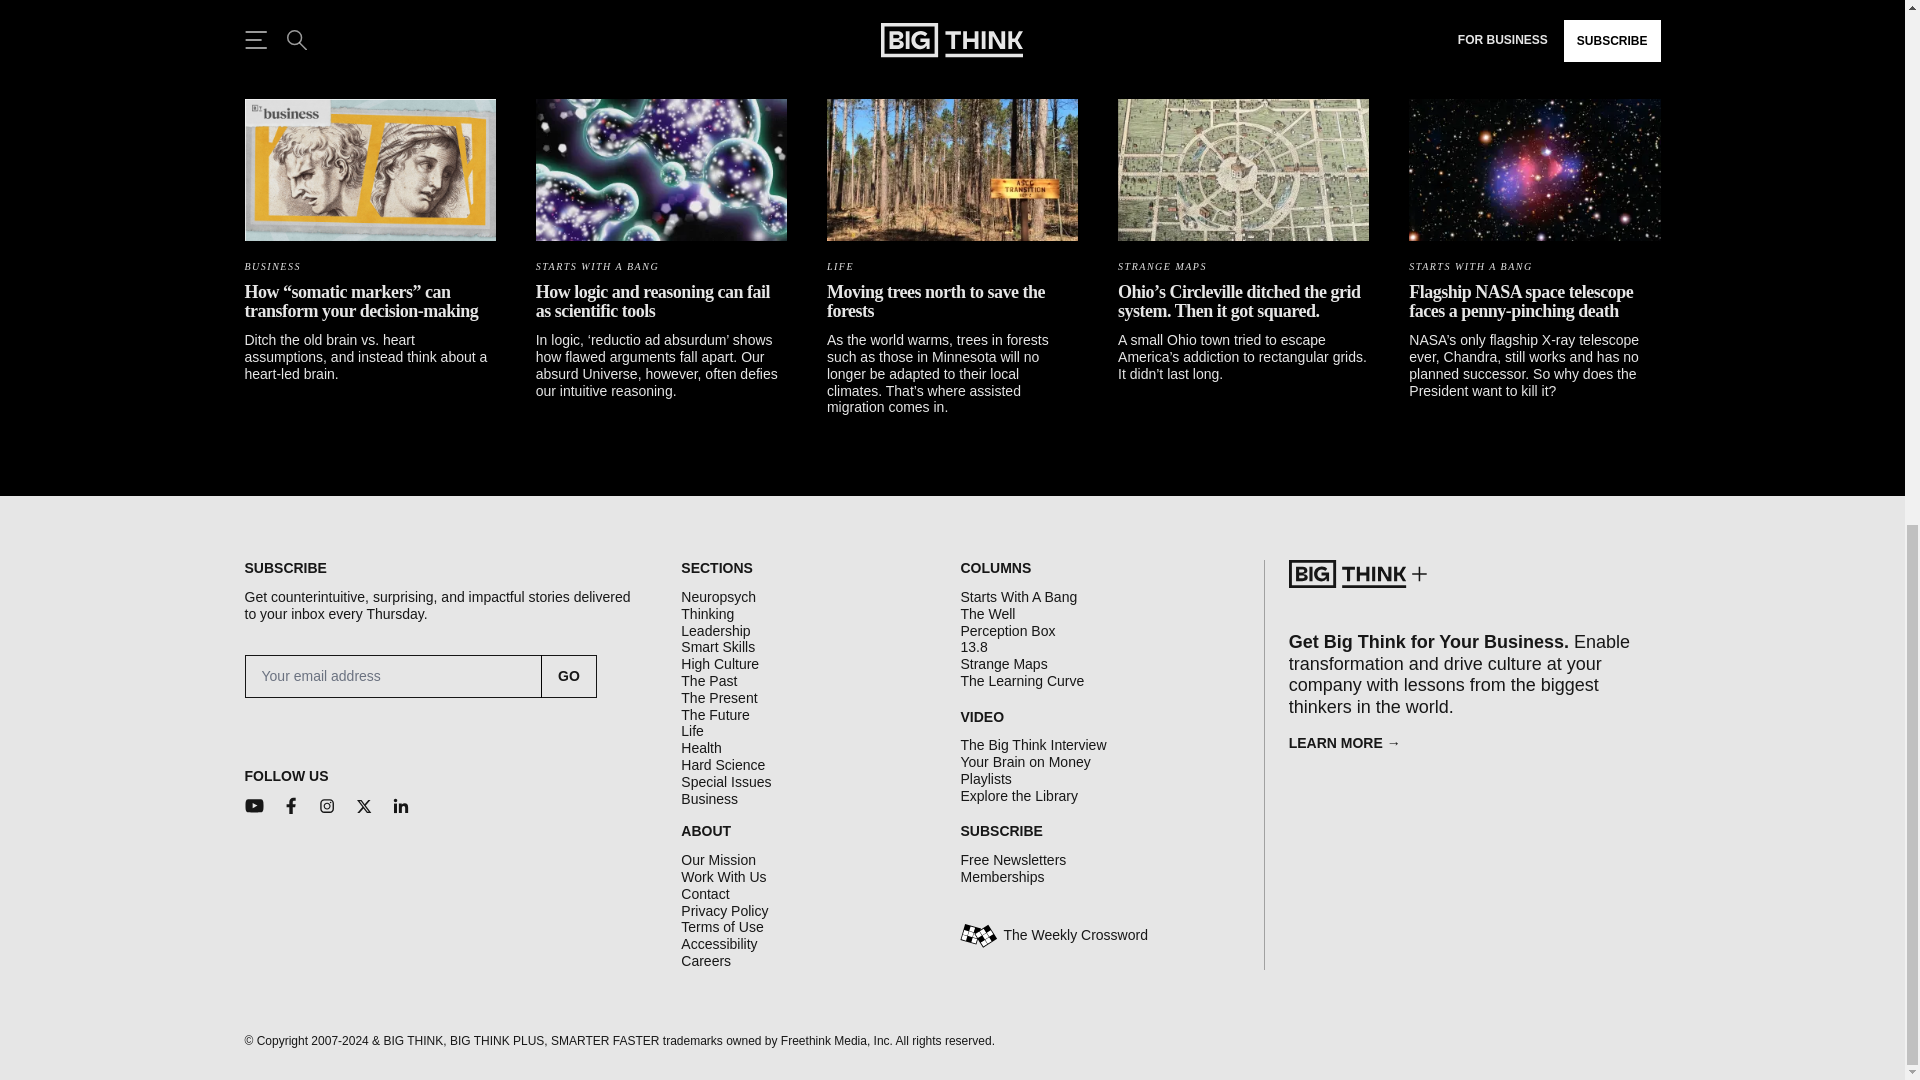 The width and height of the screenshot is (1920, 1080). I want to click on Go, so click(569, 676).